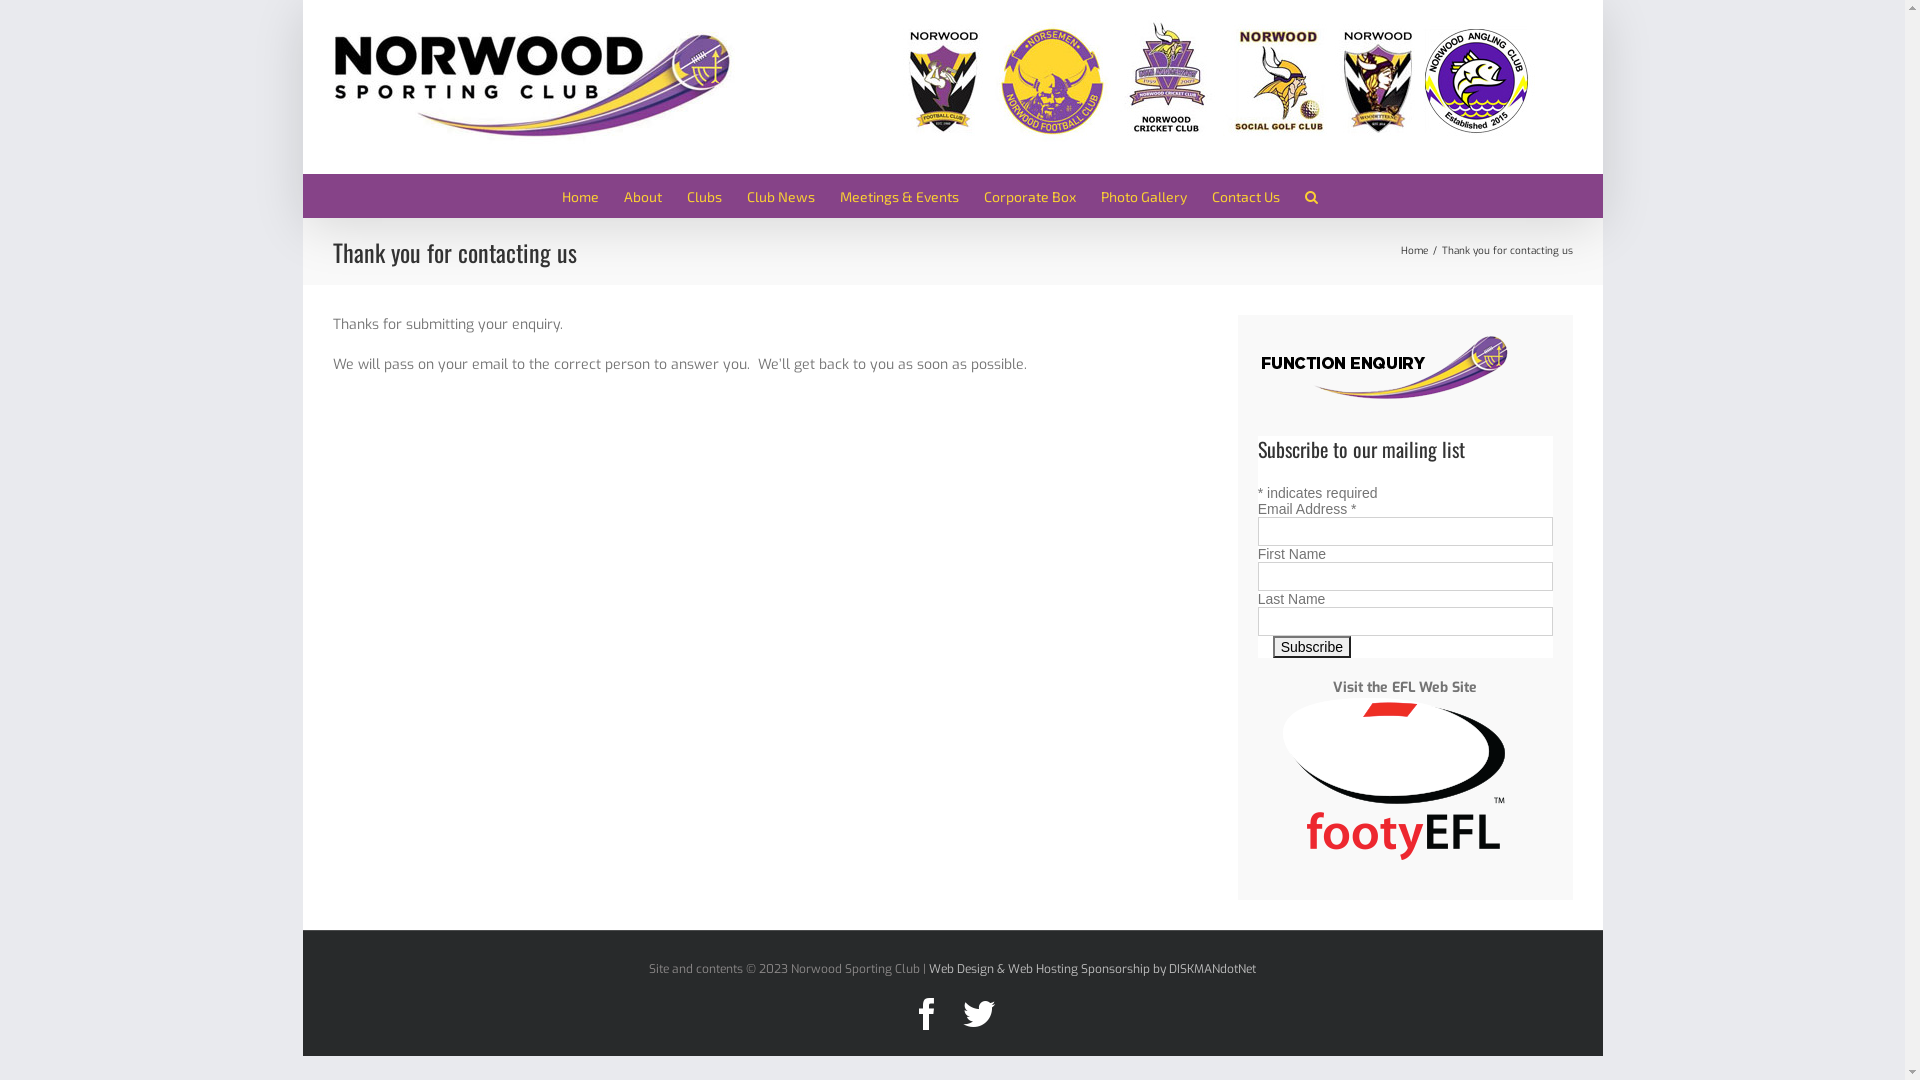 Image resolution: width=1920 pixels, height=1080 pixels. Describe the element at coordinates (1311, 196) in the screenshot. I see `Search` at that location.